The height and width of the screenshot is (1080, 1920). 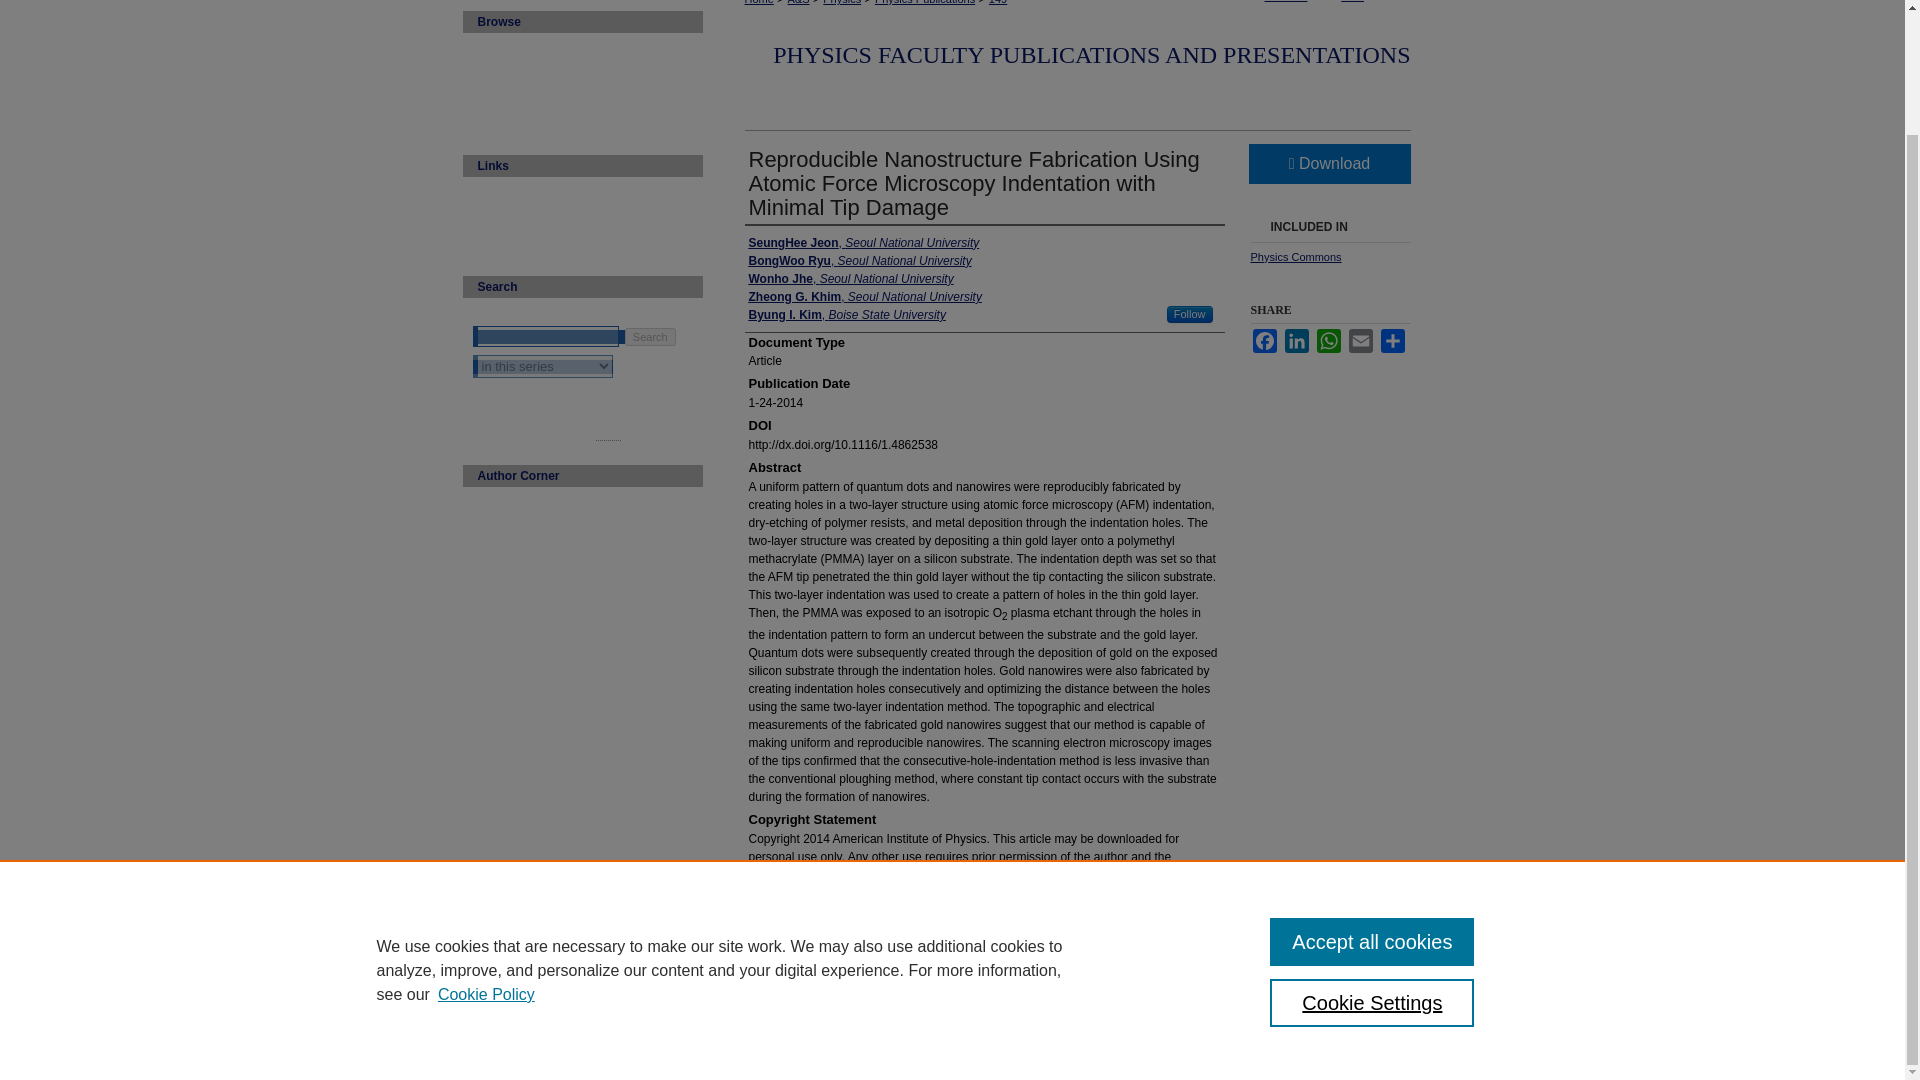 I want to click on Email, so click(x=1360, y=341).